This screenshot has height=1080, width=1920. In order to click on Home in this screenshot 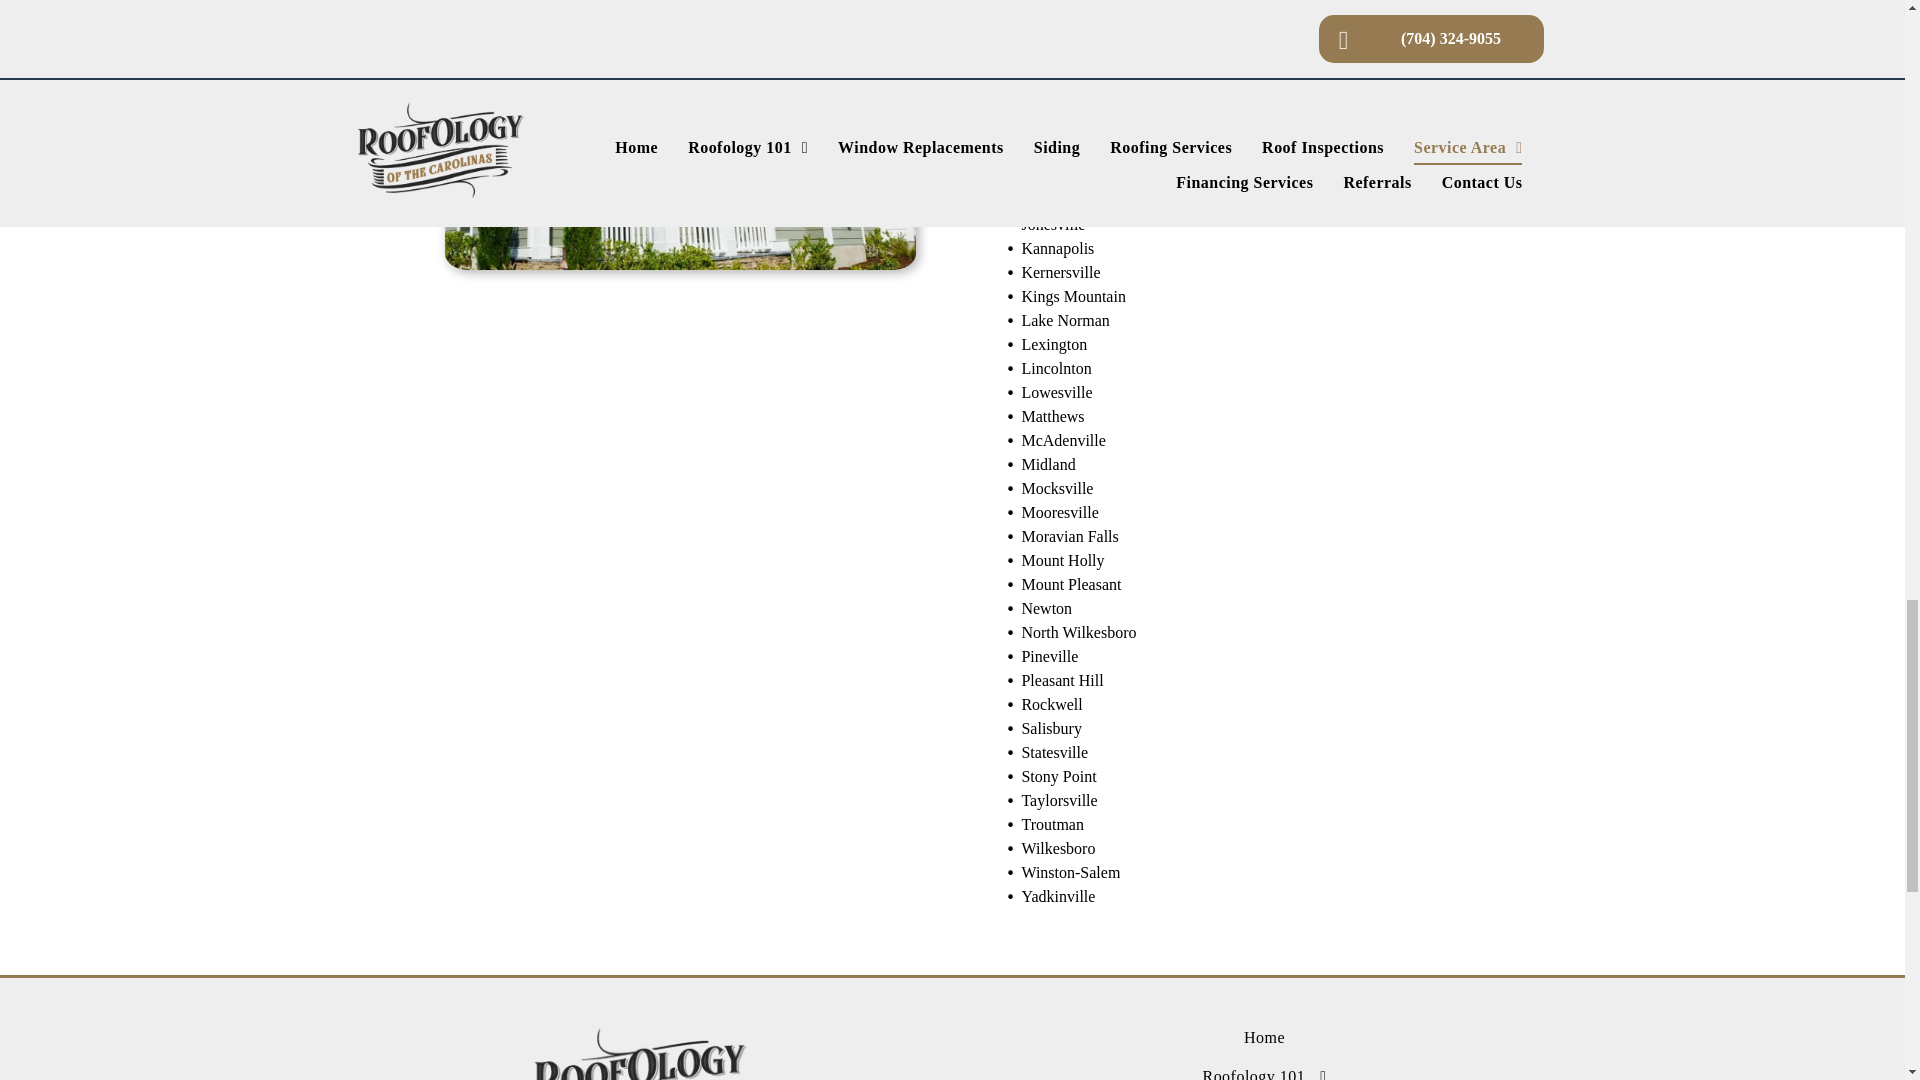, I will do `click(1264, 1038)`.